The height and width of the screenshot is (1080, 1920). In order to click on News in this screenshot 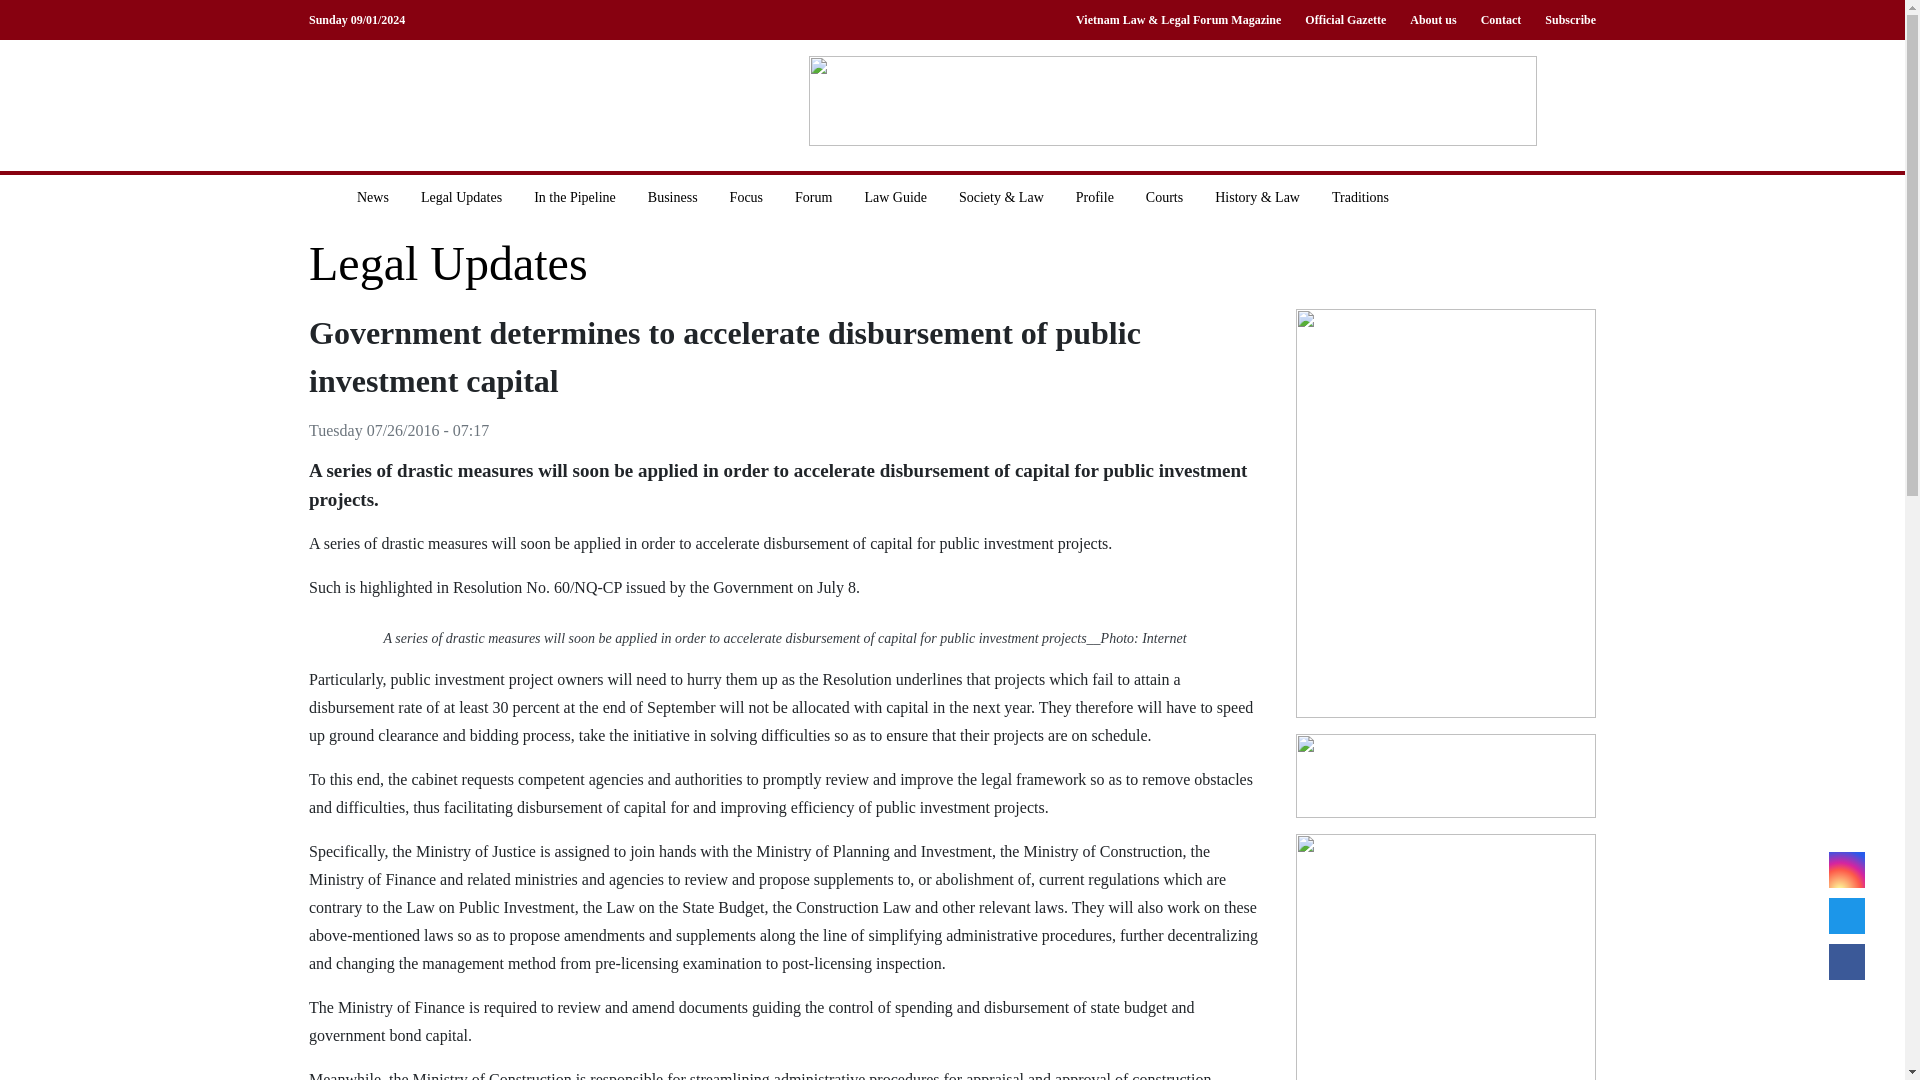, I will do `click(373, 197)`.